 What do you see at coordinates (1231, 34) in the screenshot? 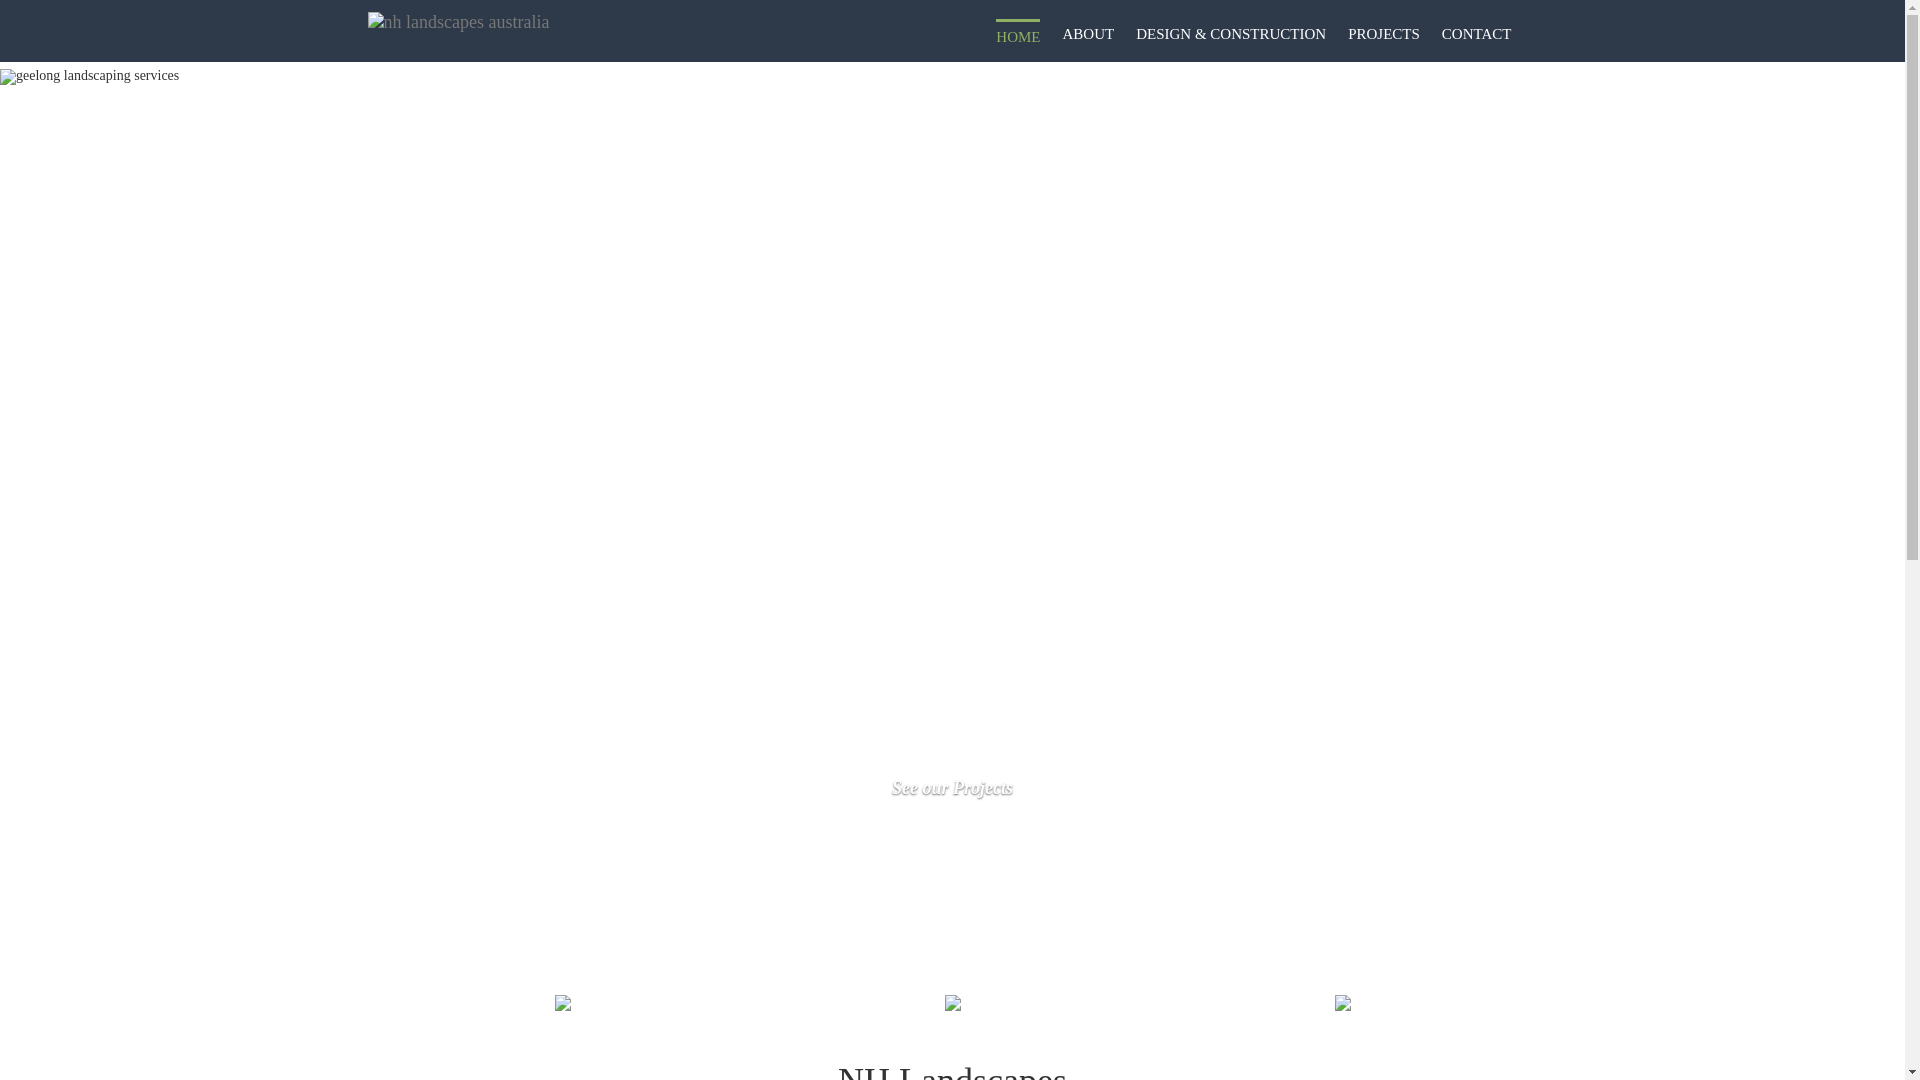
I see `DESIGN & CONSTRUCTION` at bounding box center [1231, 34].